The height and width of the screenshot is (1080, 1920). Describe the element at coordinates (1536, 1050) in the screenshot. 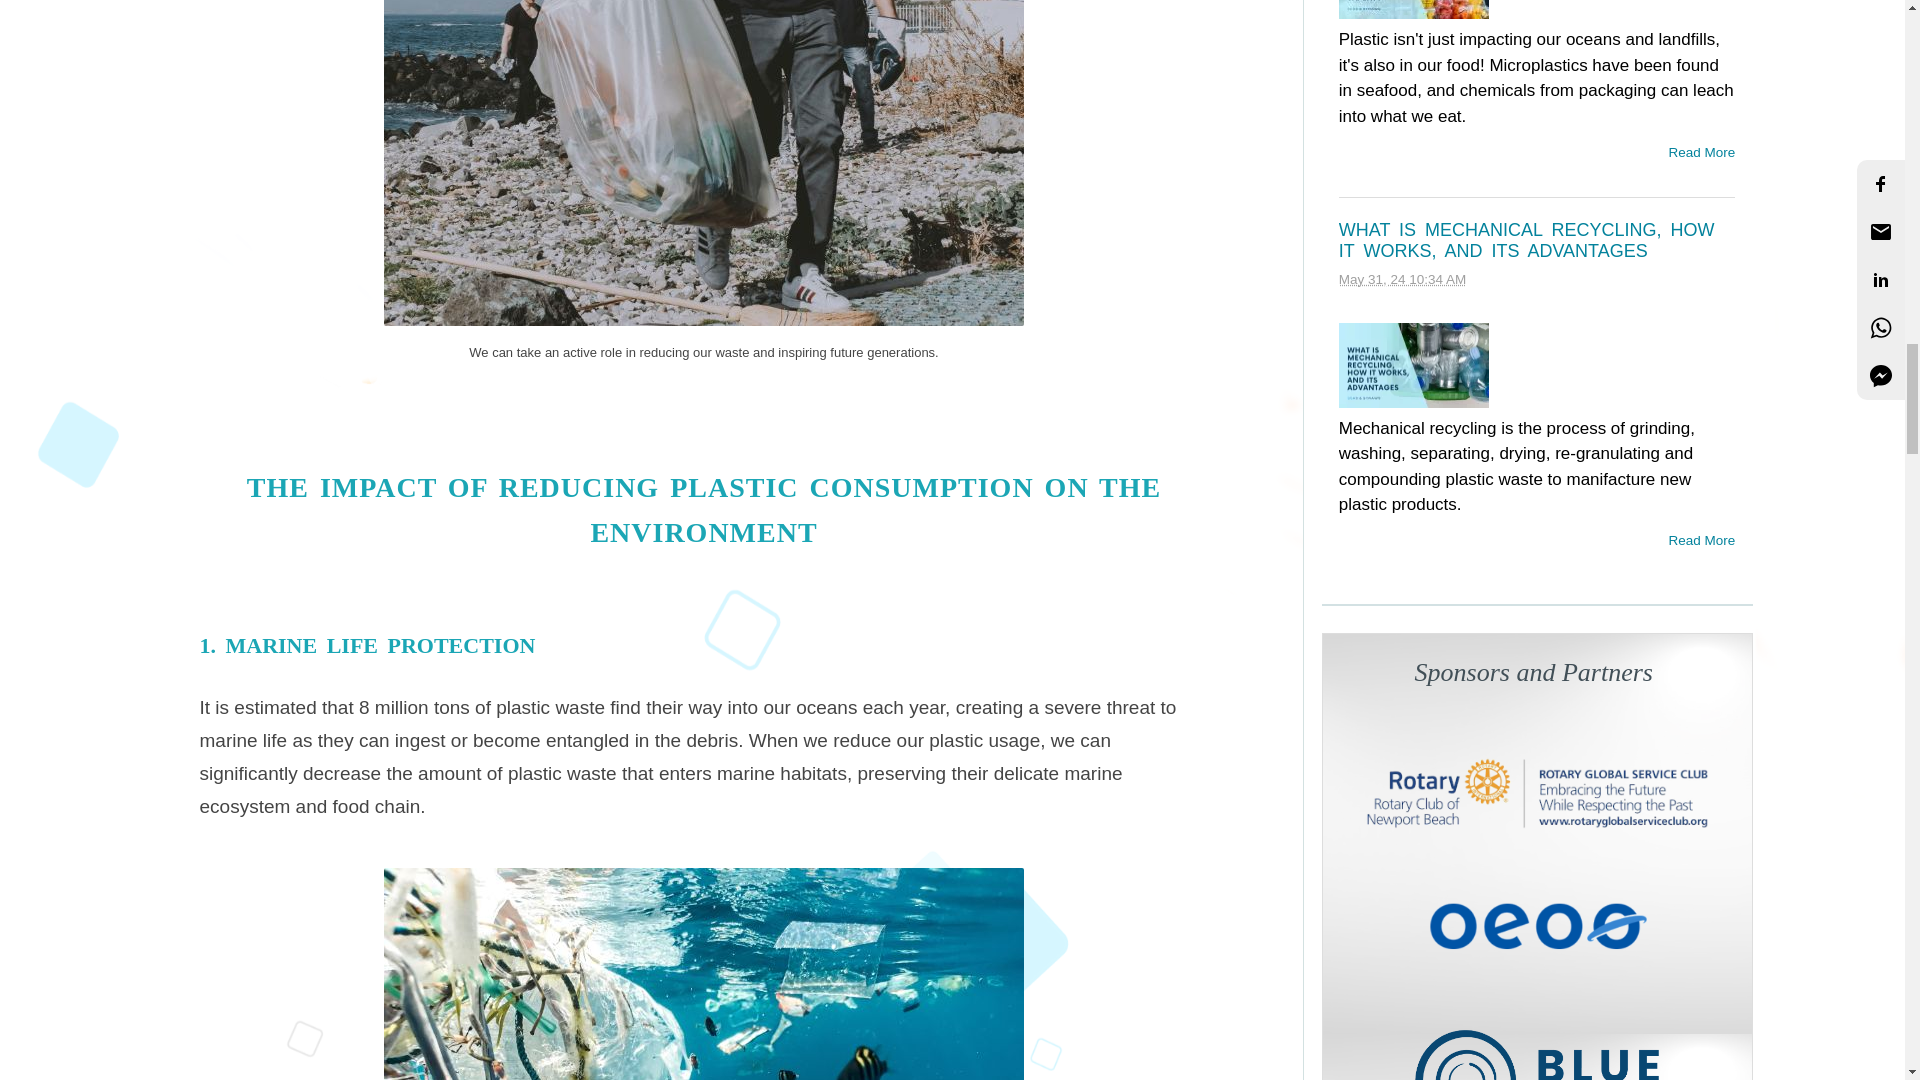

I see `Blue Logo 500px` at that location.